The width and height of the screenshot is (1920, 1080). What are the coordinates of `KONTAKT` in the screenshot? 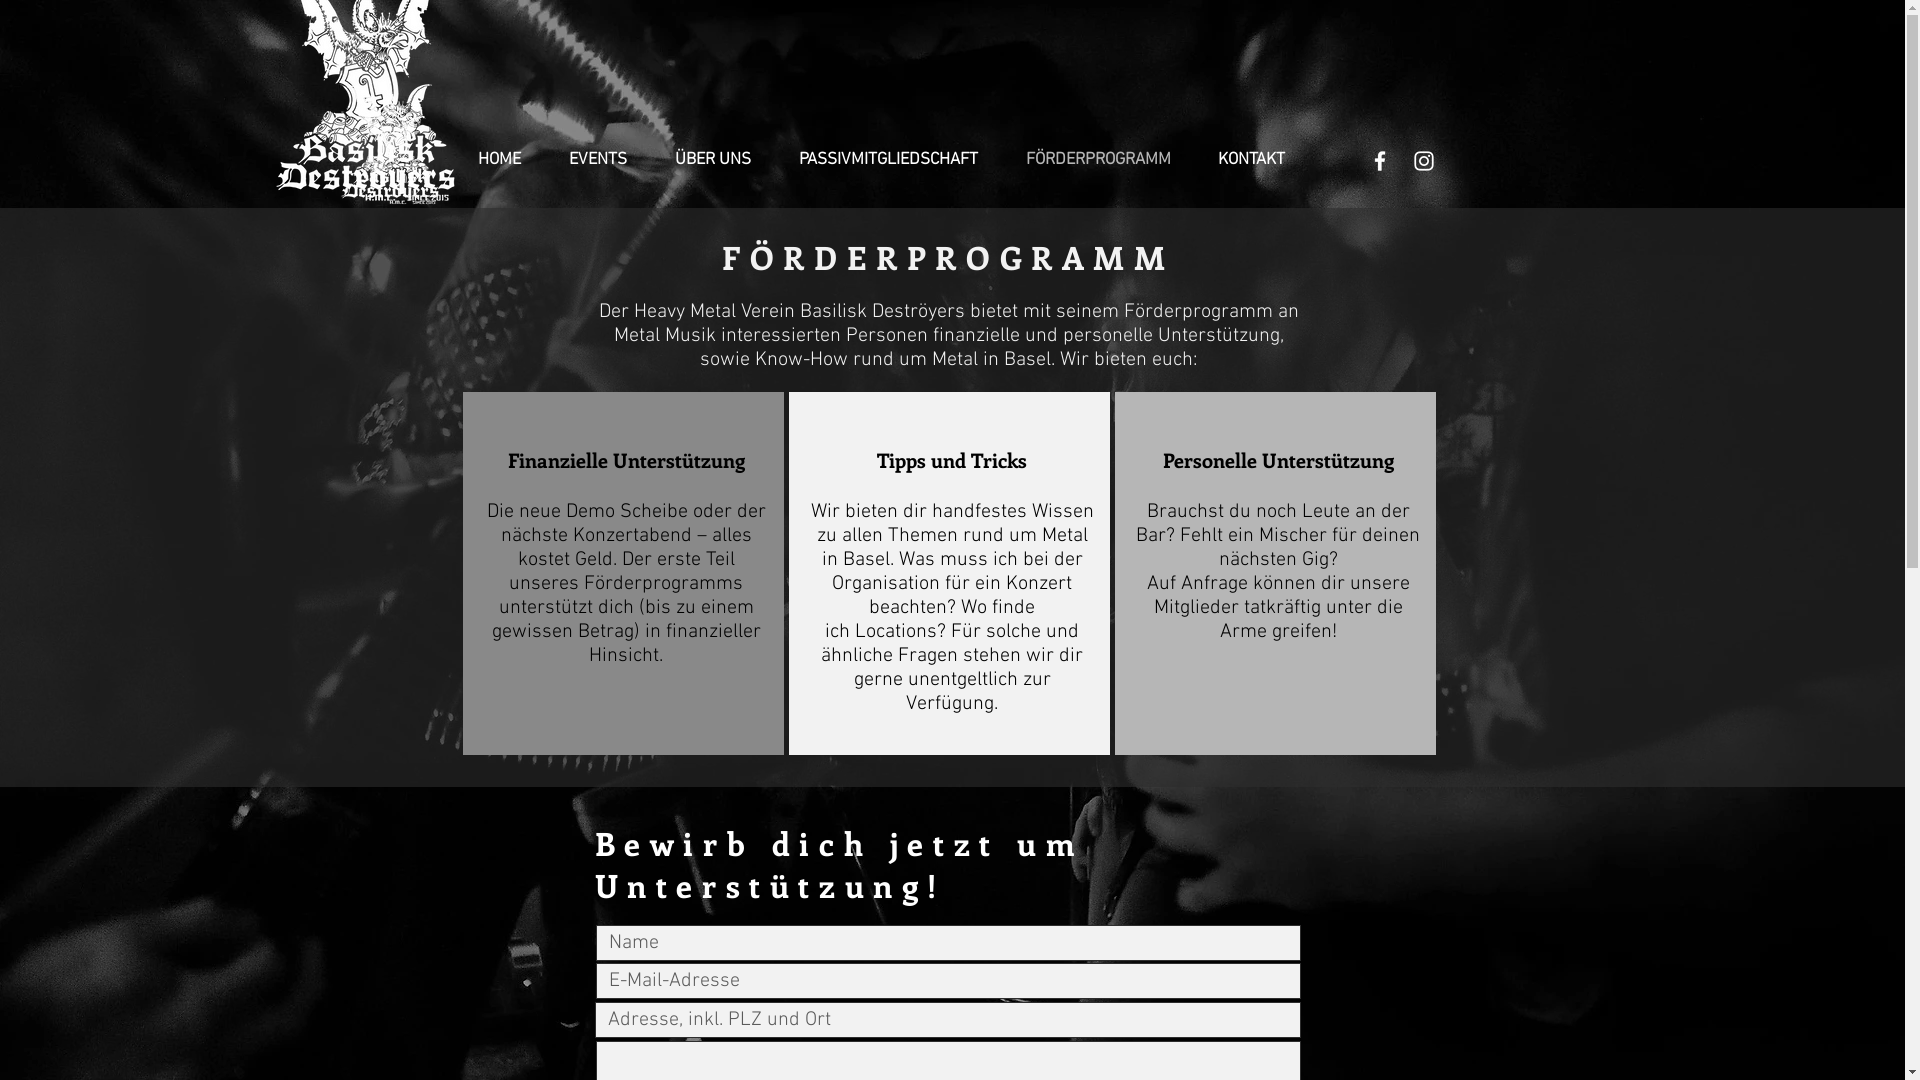 It's located at (1259, 160).